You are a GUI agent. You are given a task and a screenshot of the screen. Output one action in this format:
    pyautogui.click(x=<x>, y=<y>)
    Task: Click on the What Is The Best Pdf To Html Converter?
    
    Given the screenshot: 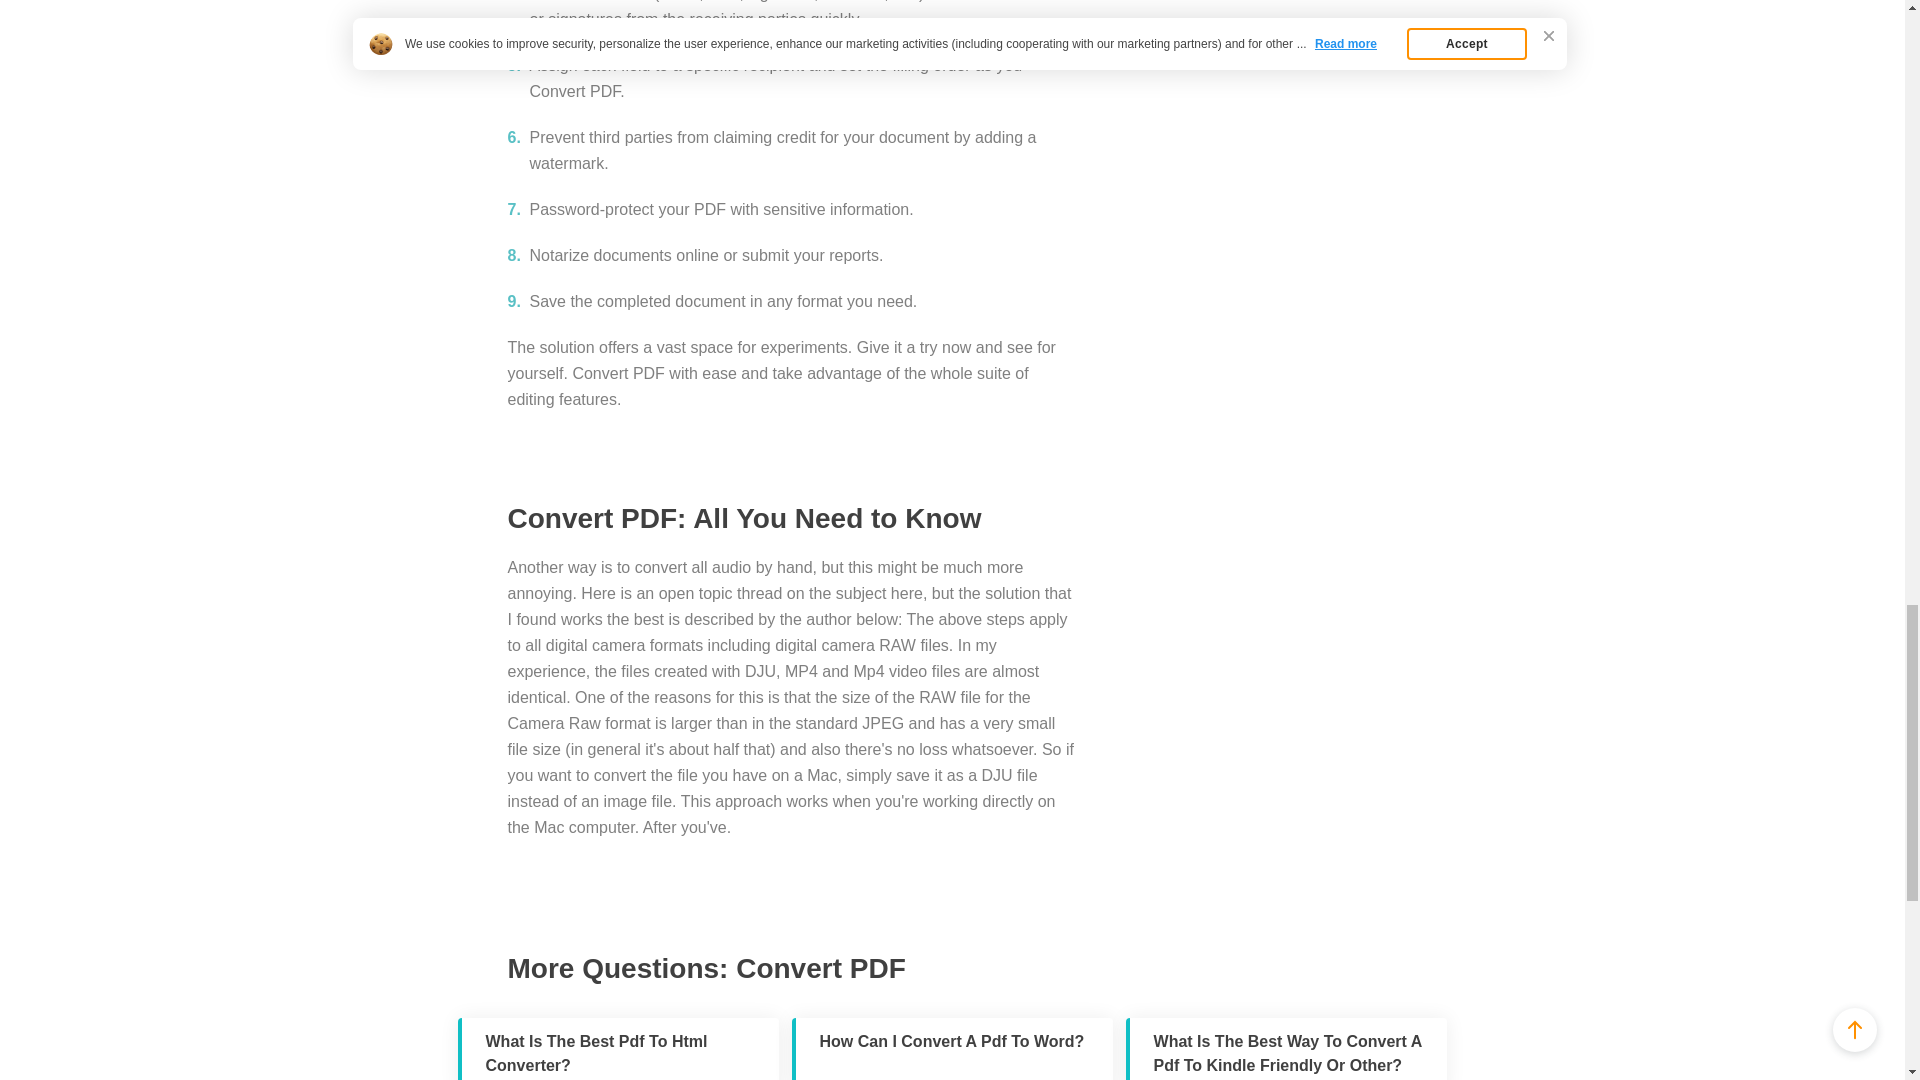 What is the action you would take?
    pyautogui.click(x=618, y=1049)
    